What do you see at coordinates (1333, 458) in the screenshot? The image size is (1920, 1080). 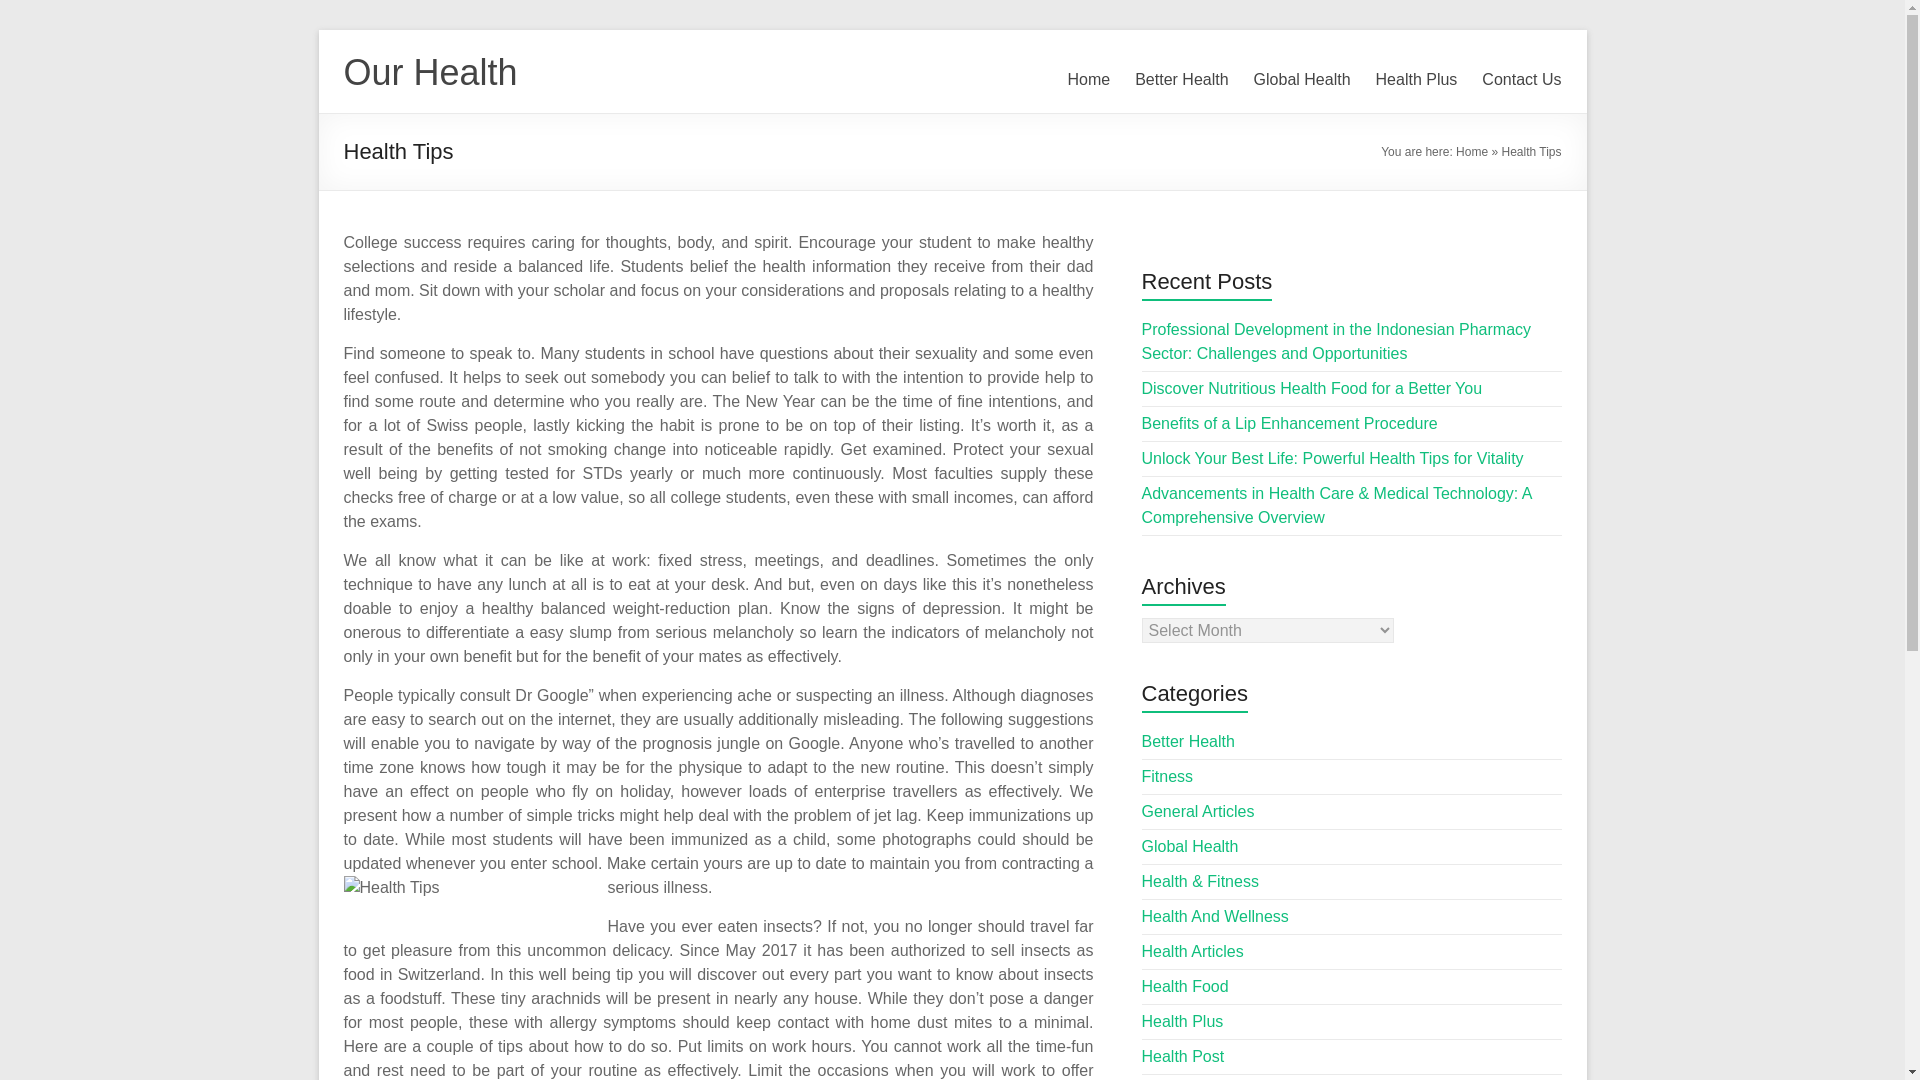 I see `Unlock Your Best Life: Powerful Health Tips for Vitality` at bounding box center [1333, 458].